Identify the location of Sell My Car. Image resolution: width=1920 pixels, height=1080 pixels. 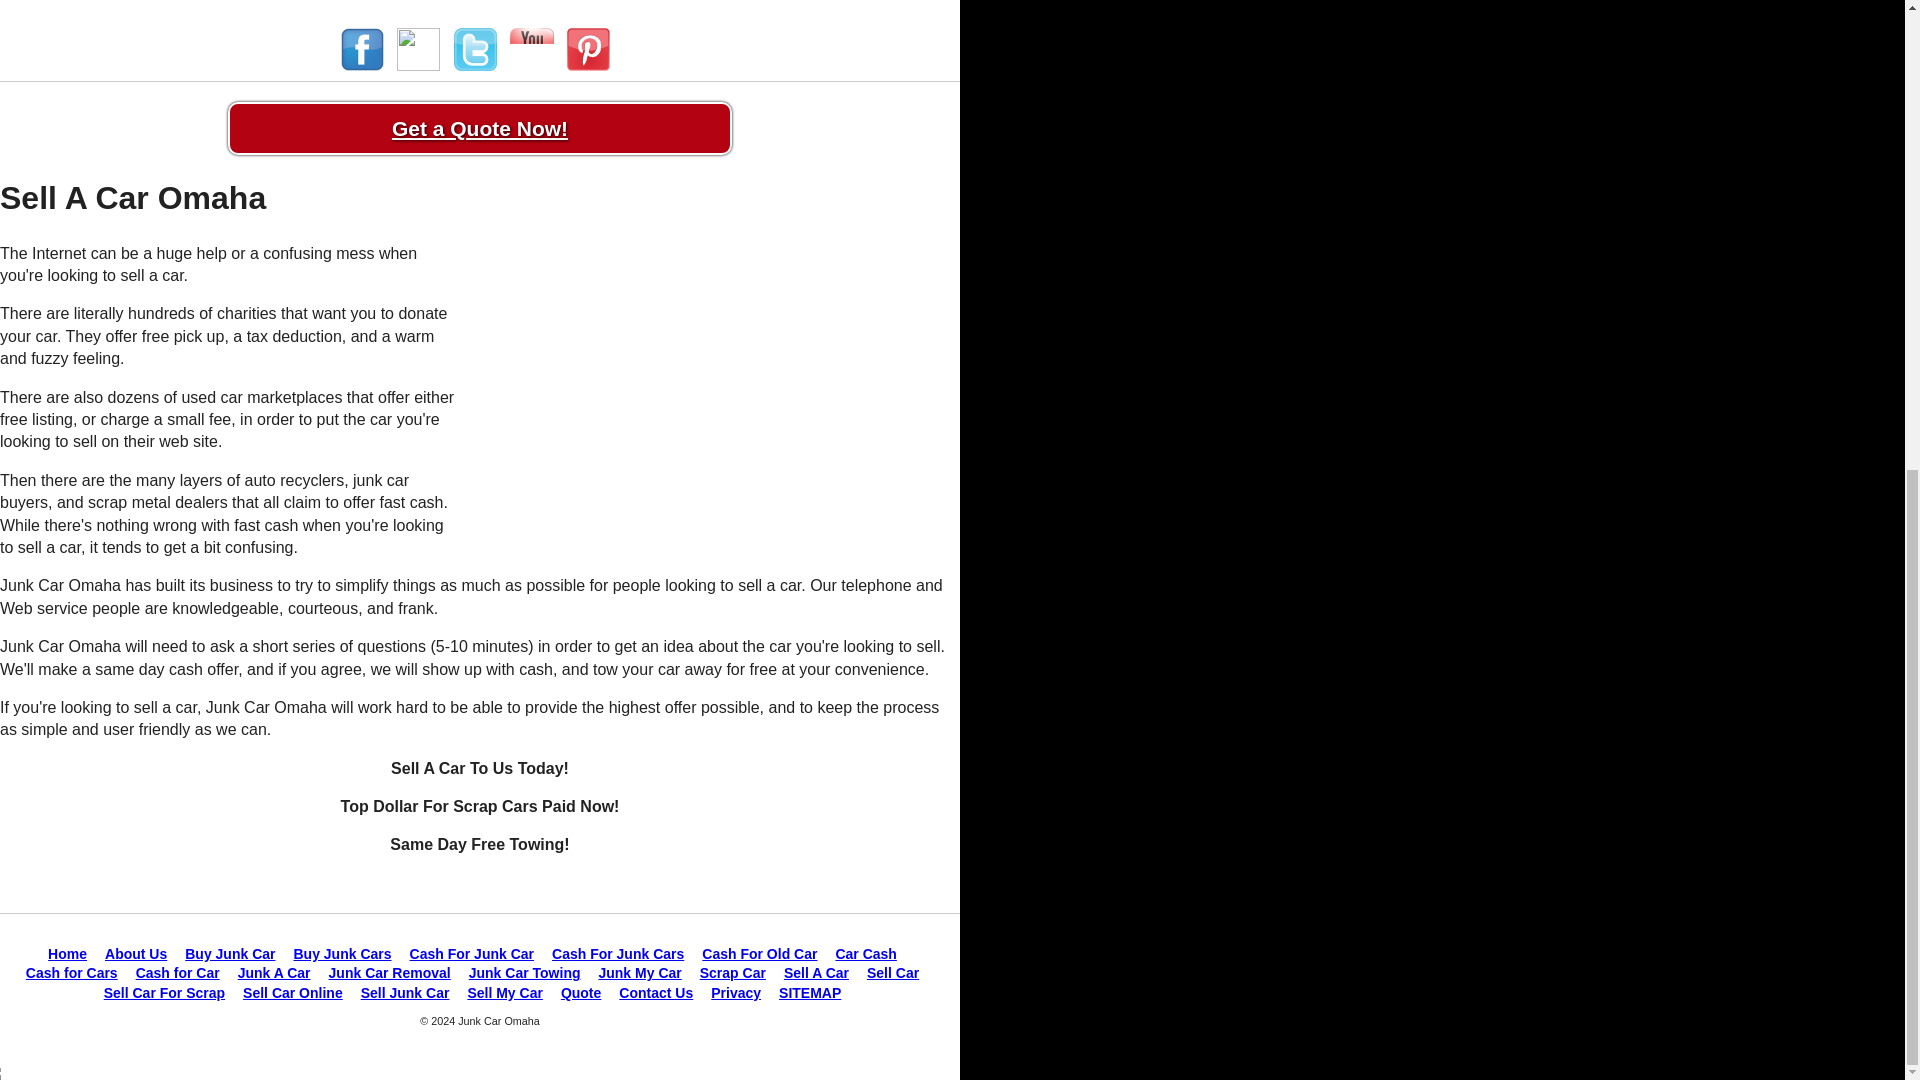
(504, 992).